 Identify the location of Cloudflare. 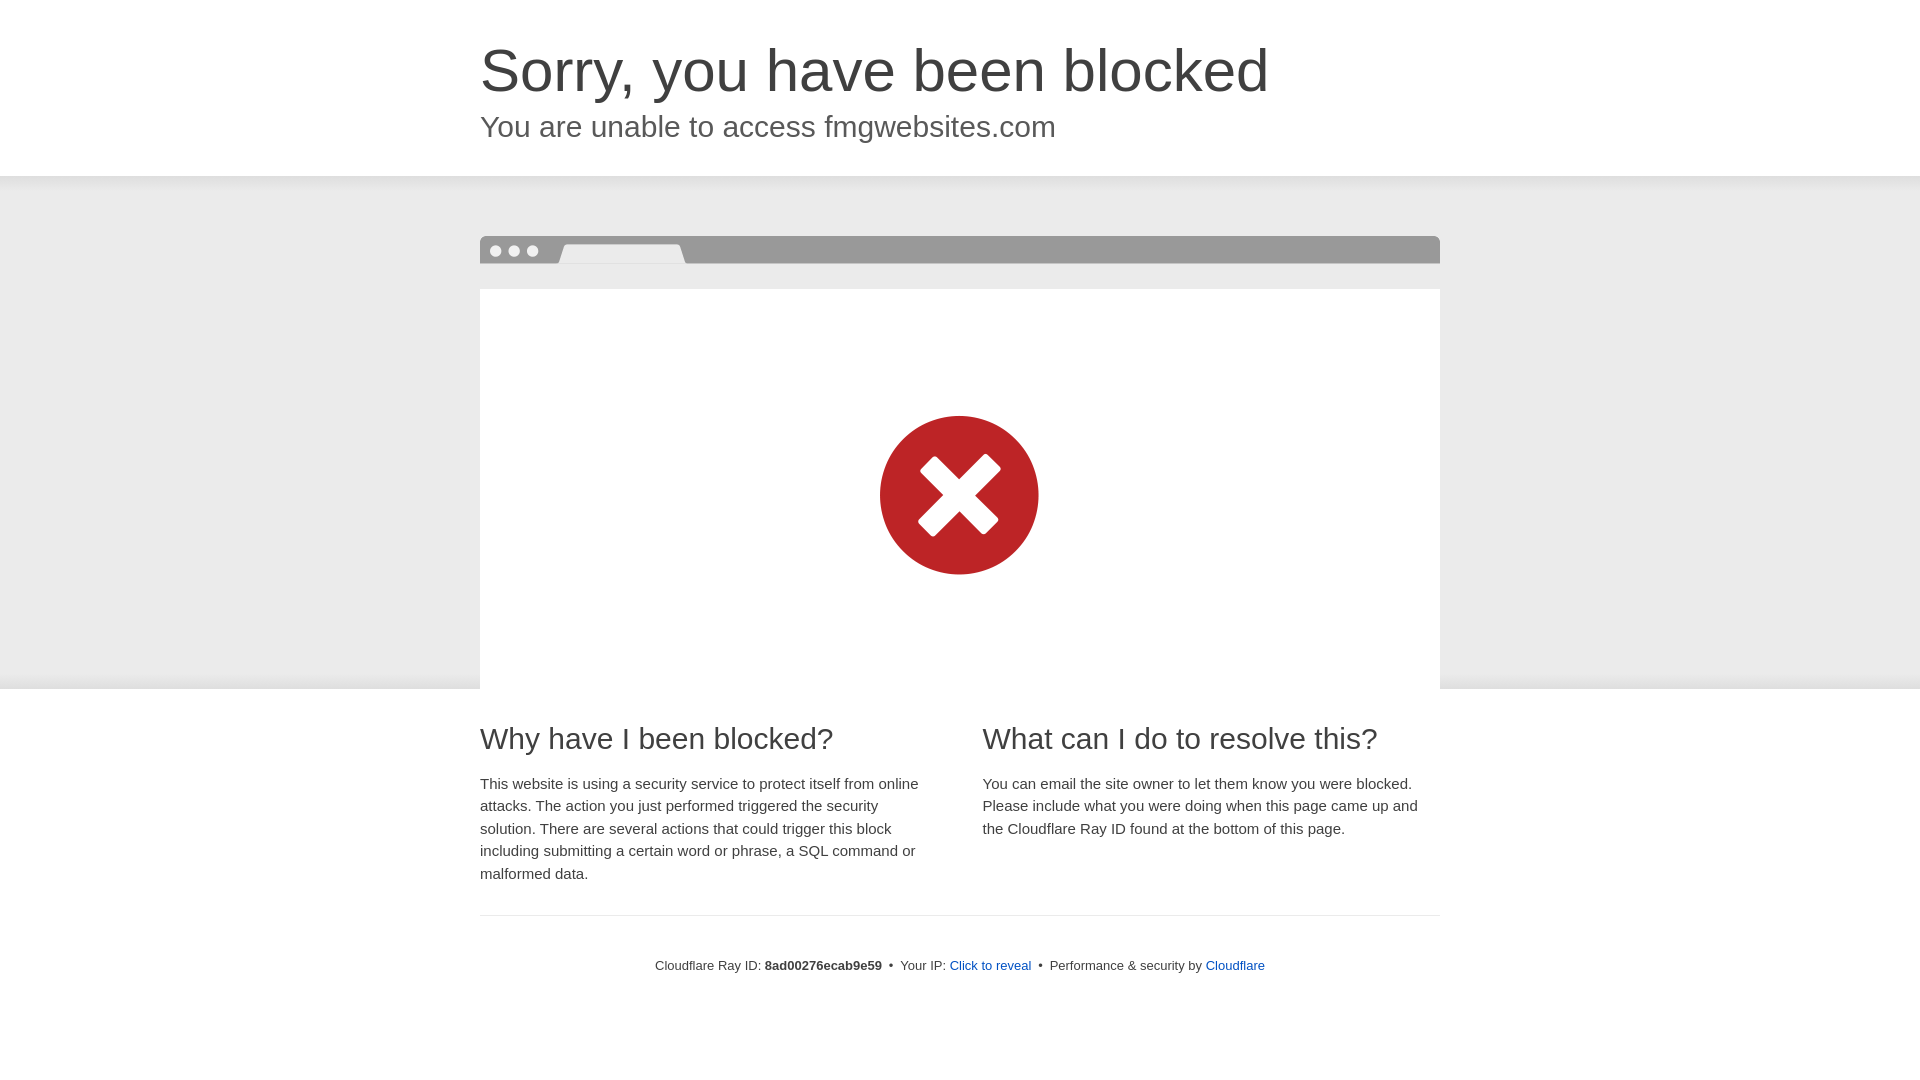
(1235, 965).